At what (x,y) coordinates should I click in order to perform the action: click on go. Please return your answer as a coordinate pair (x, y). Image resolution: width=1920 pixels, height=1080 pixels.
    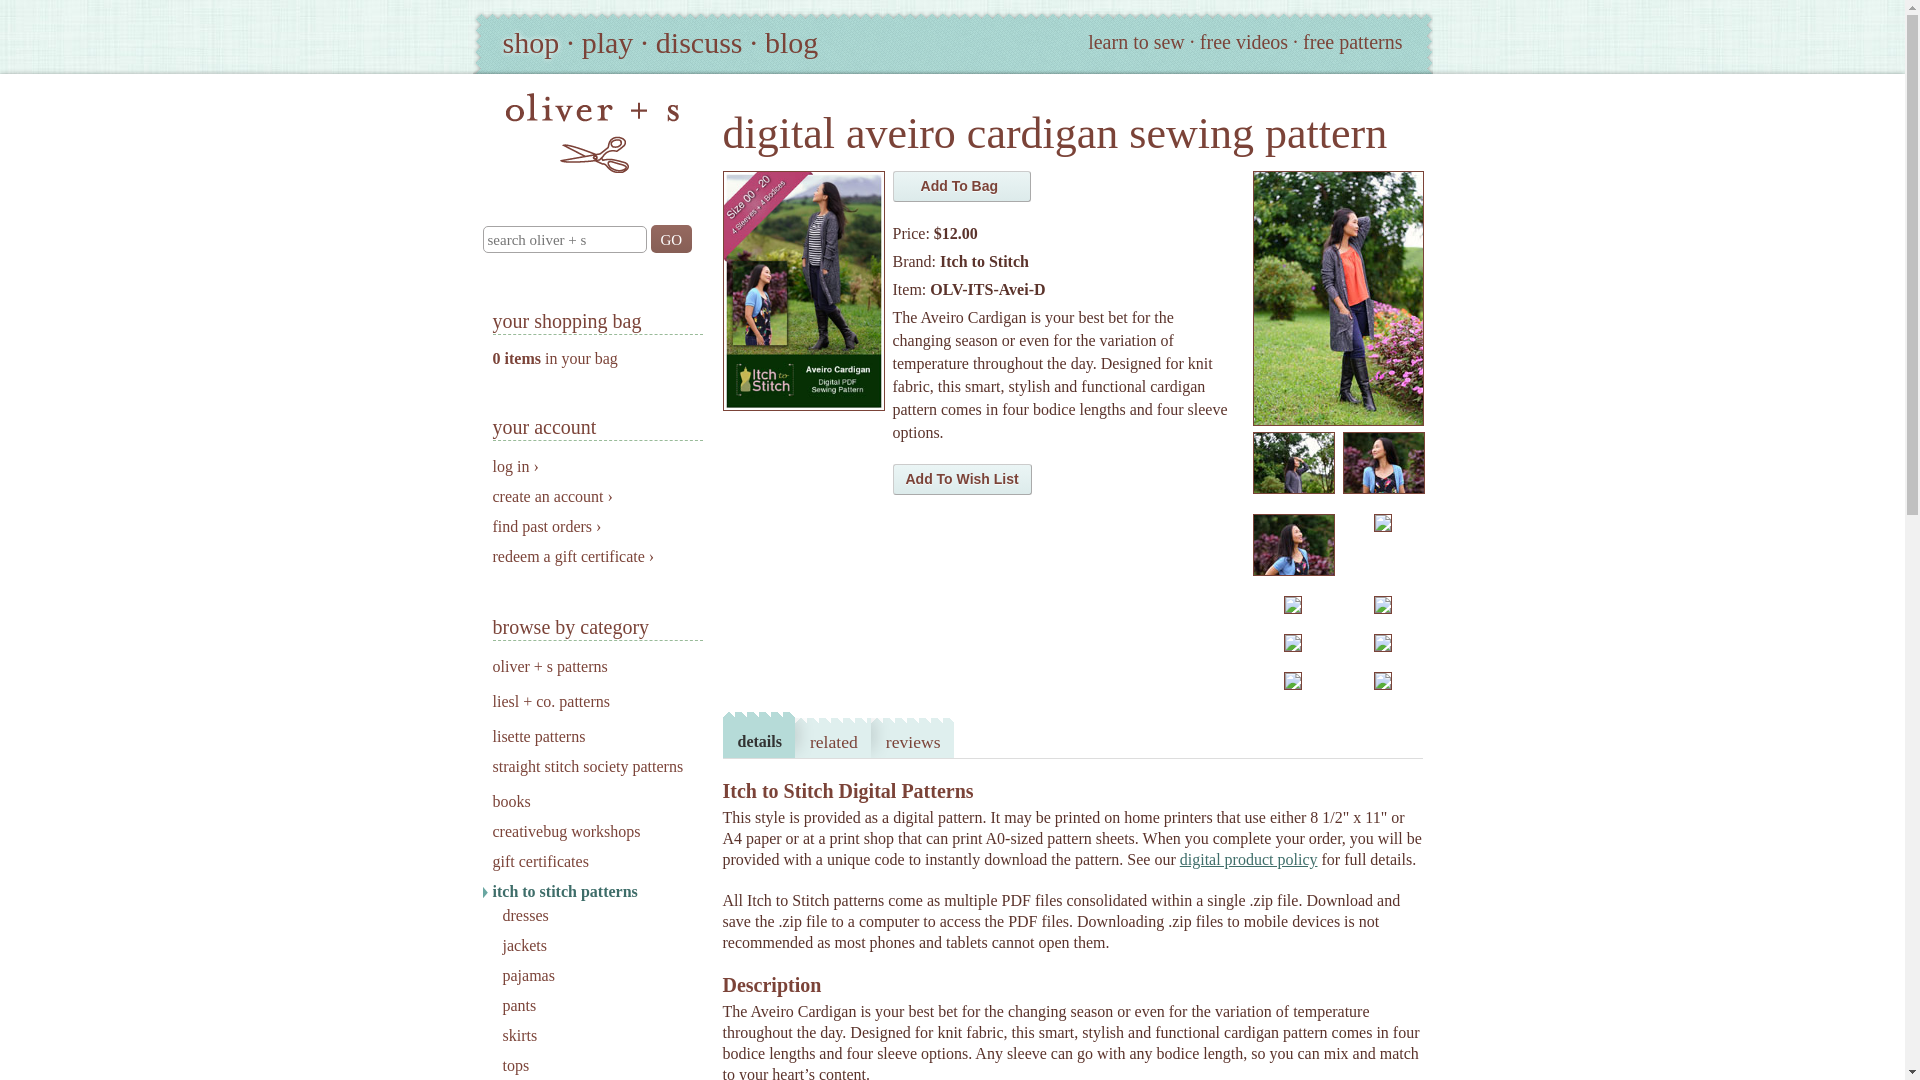
    Looking at the image, I should click on (670, 238).